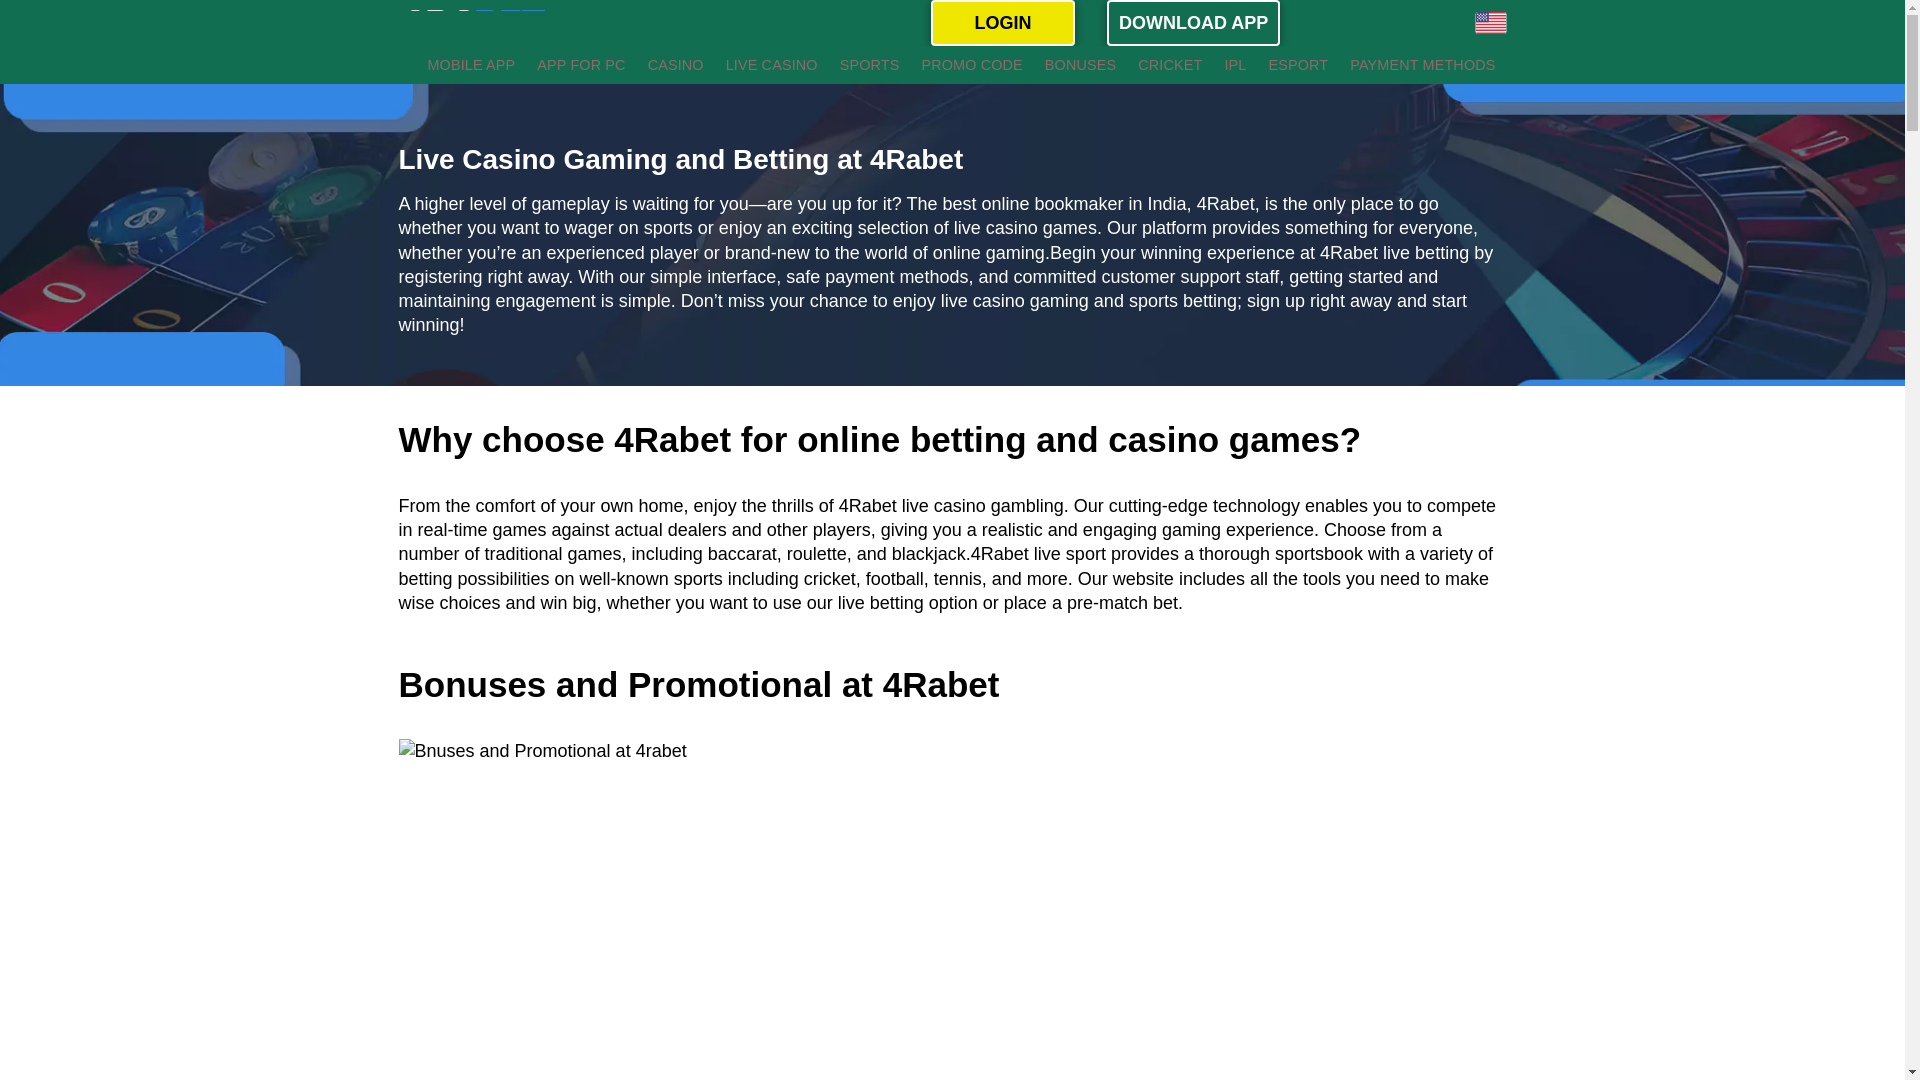  Describe the element at coordinates (870, 65) in the screenshot. I see `SPORTS` at that location.